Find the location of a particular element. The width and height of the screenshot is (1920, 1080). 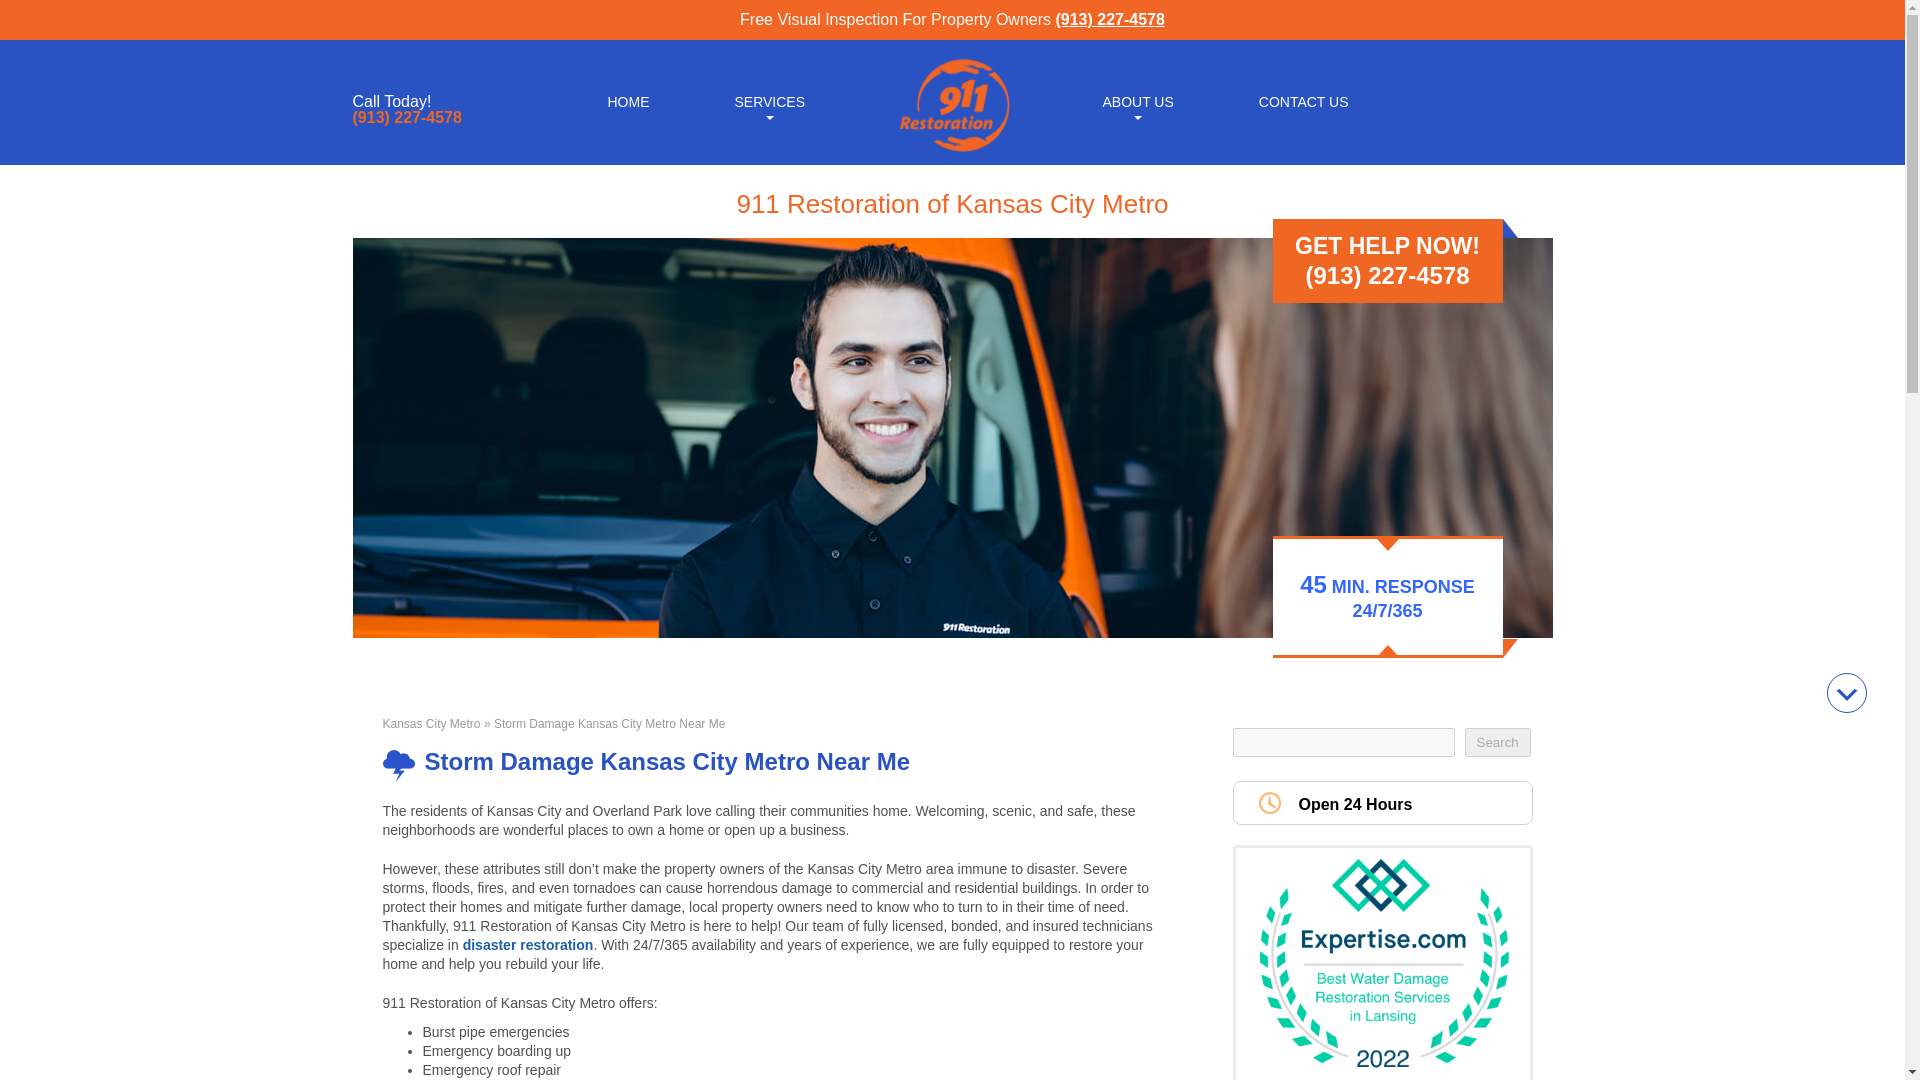

Go to Kansas City Metro. is located at coordinates (431, 724).